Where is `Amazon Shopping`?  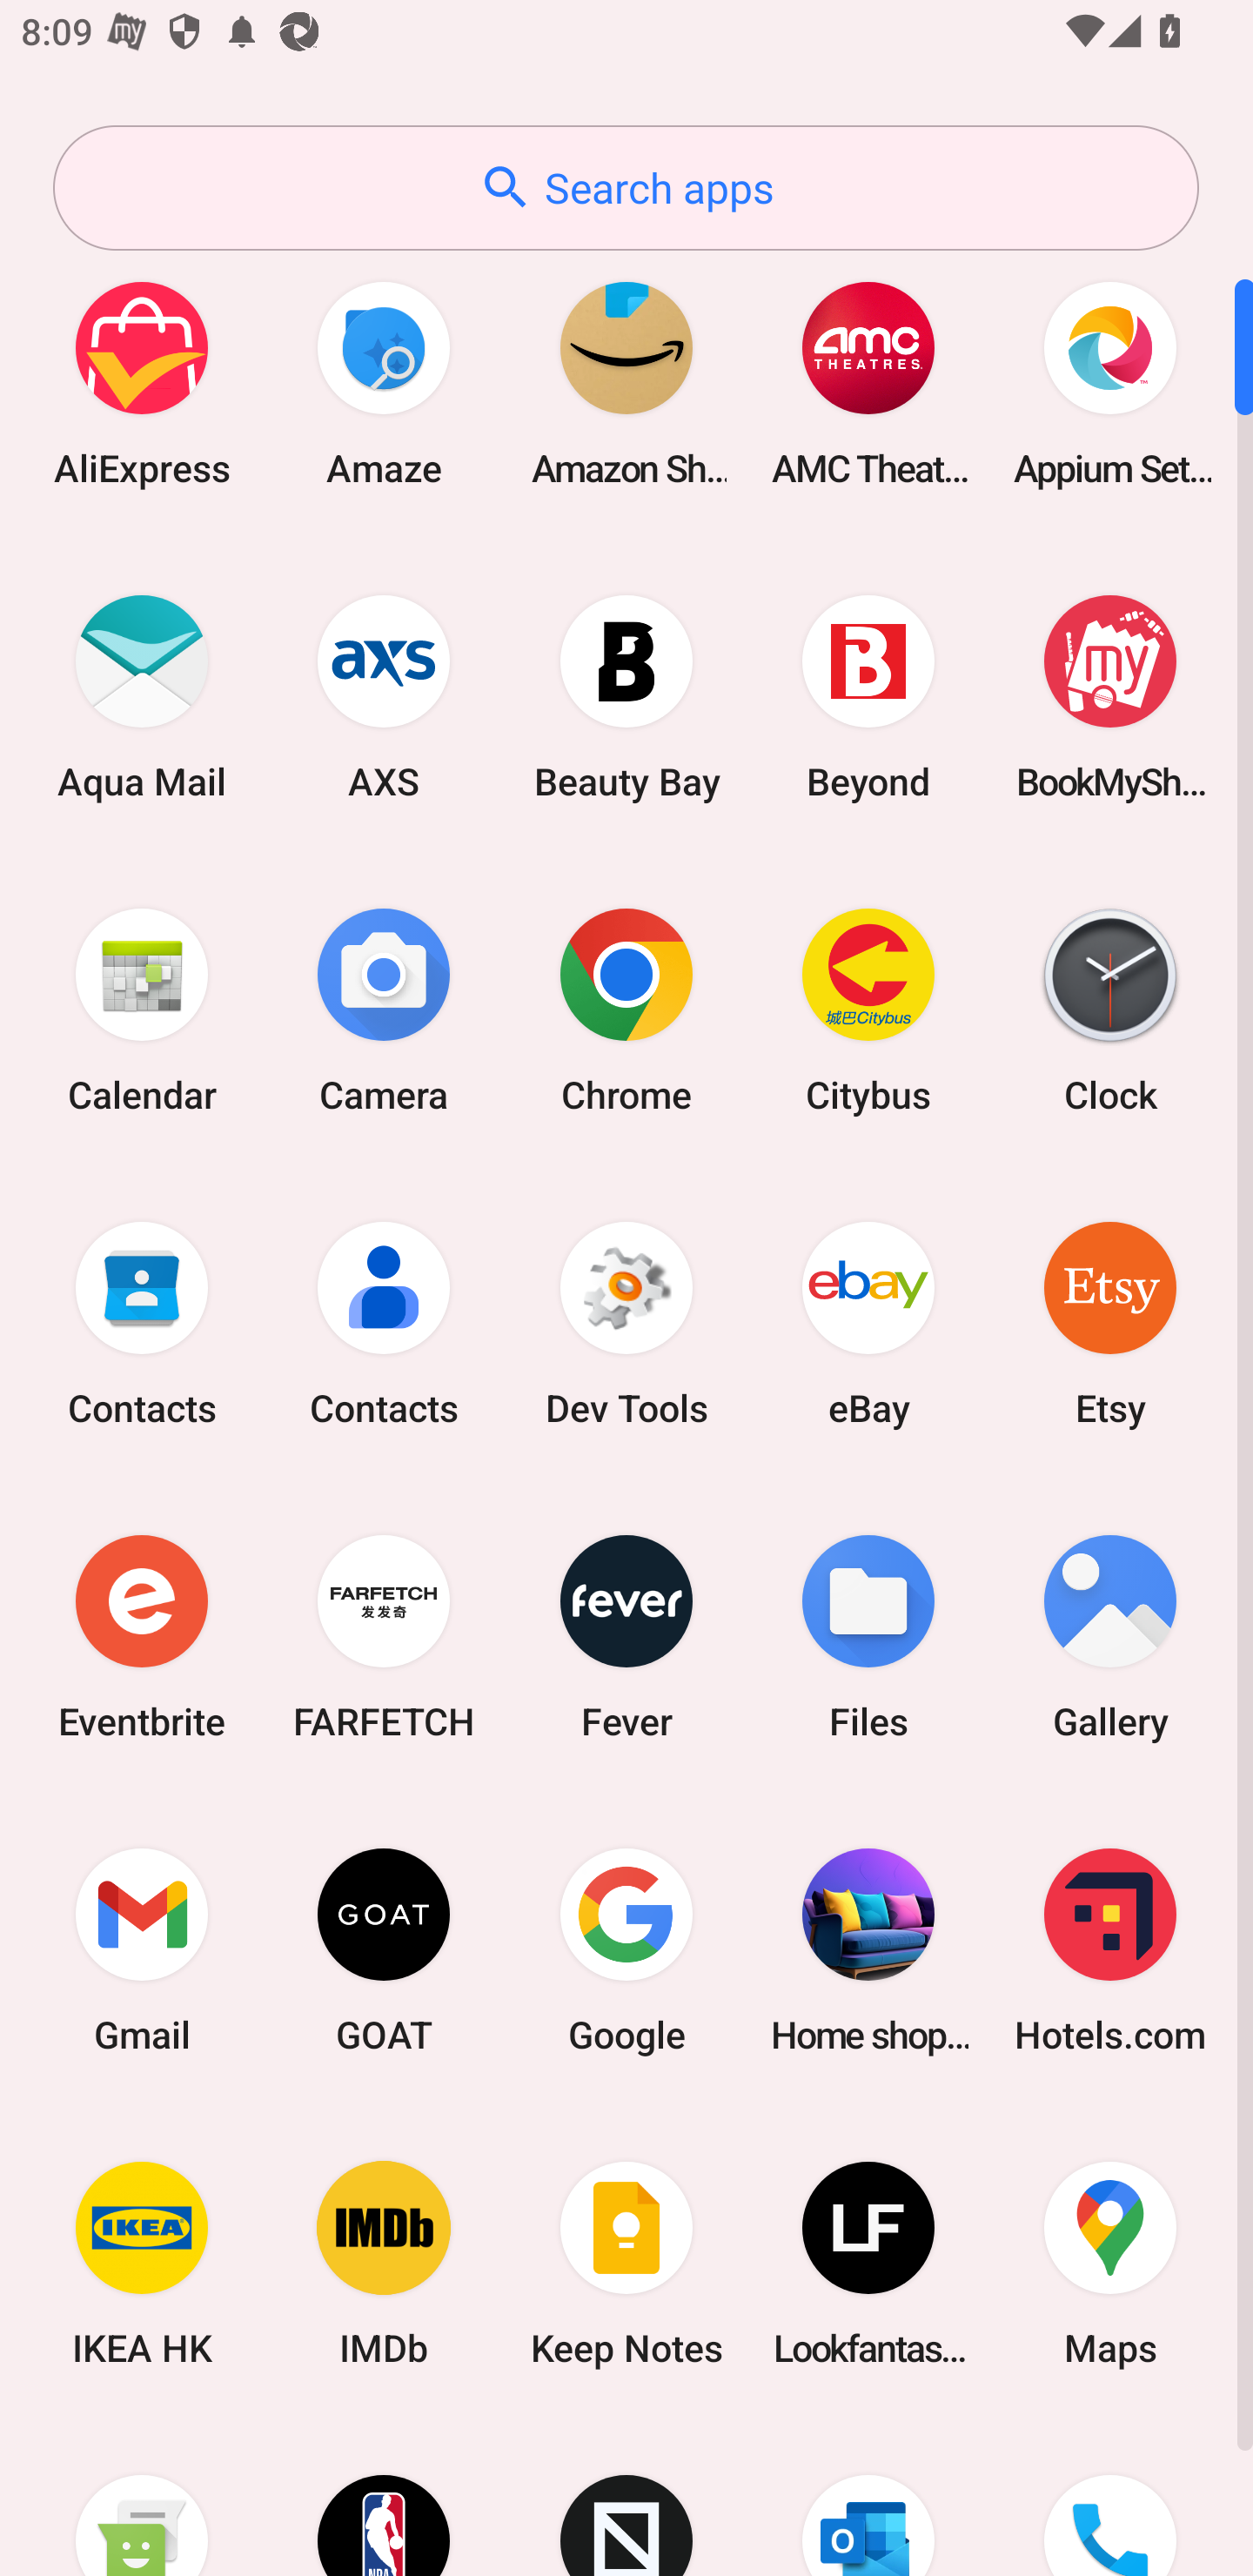 Amazon Shopping is located at coordinates (626, 383).